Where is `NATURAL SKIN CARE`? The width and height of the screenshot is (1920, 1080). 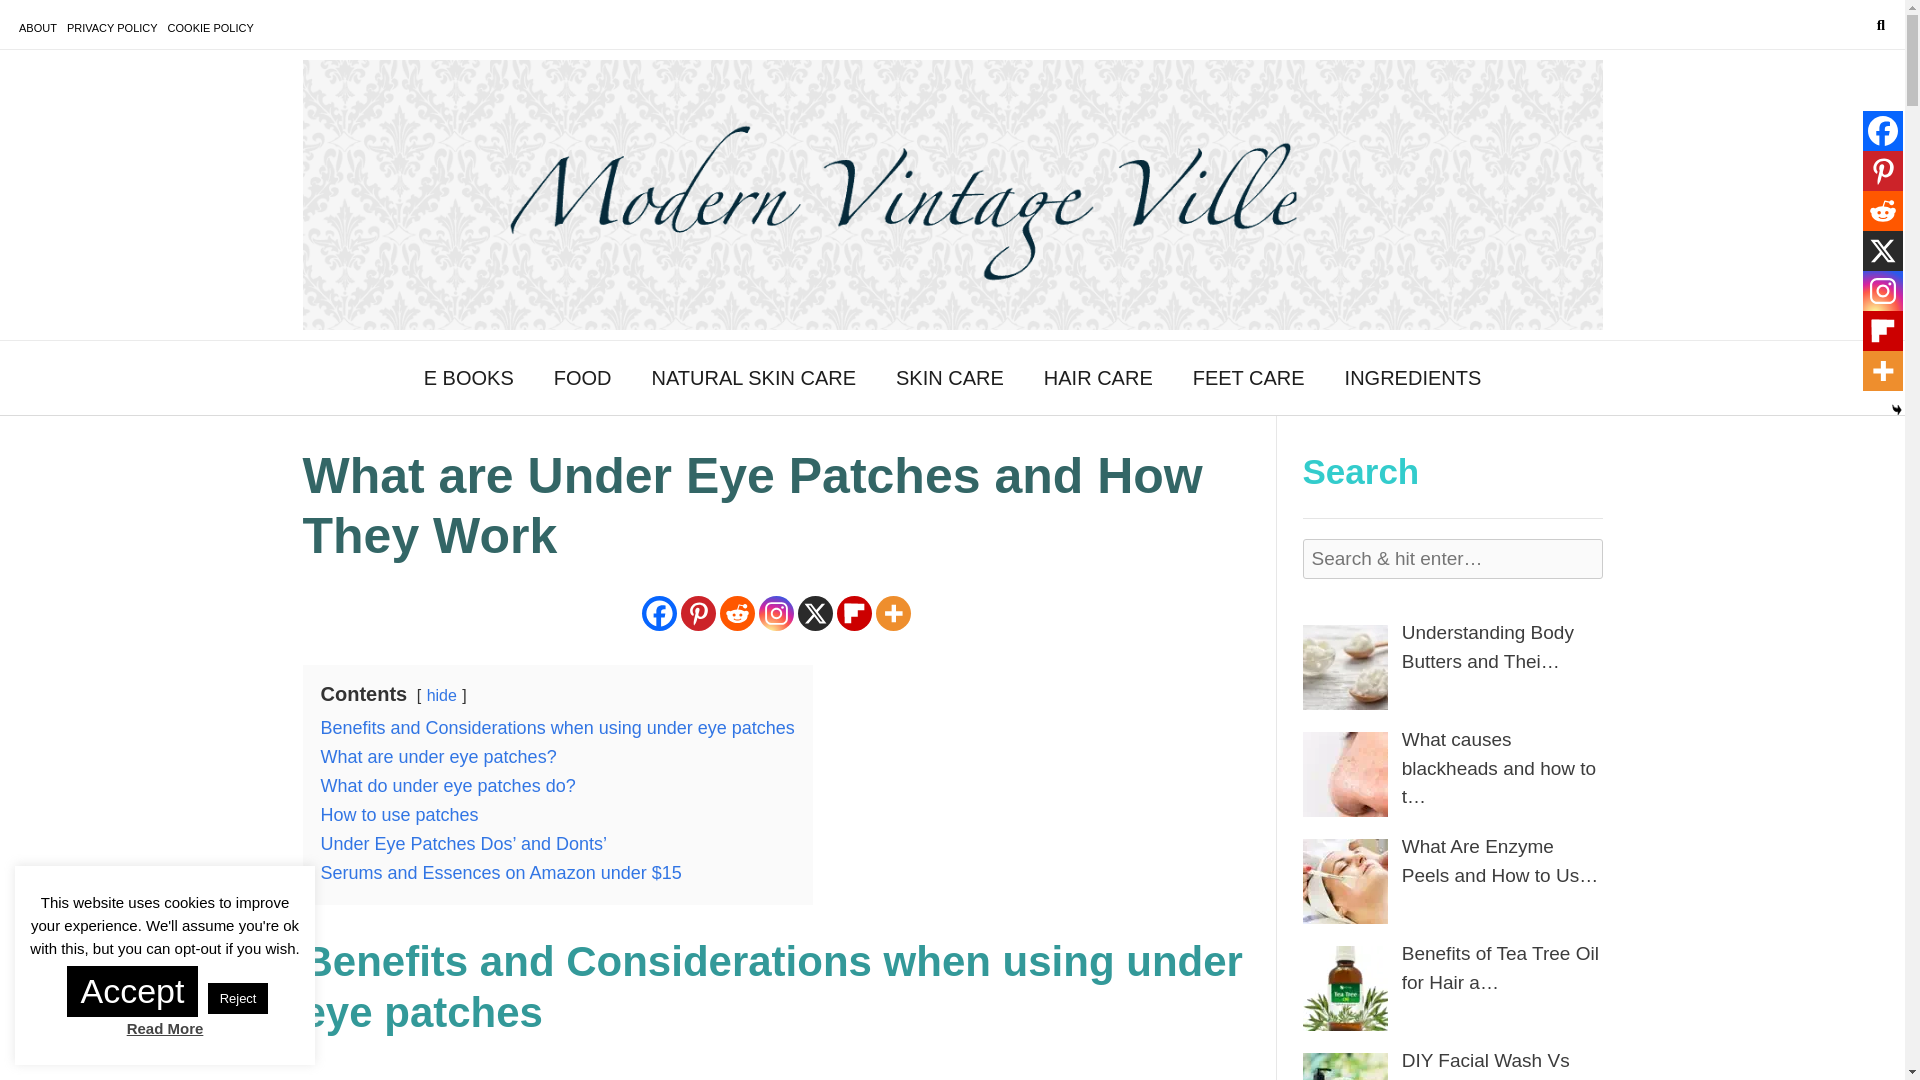 NATURAL SKIN CARE is located at coordinates (753, 378).